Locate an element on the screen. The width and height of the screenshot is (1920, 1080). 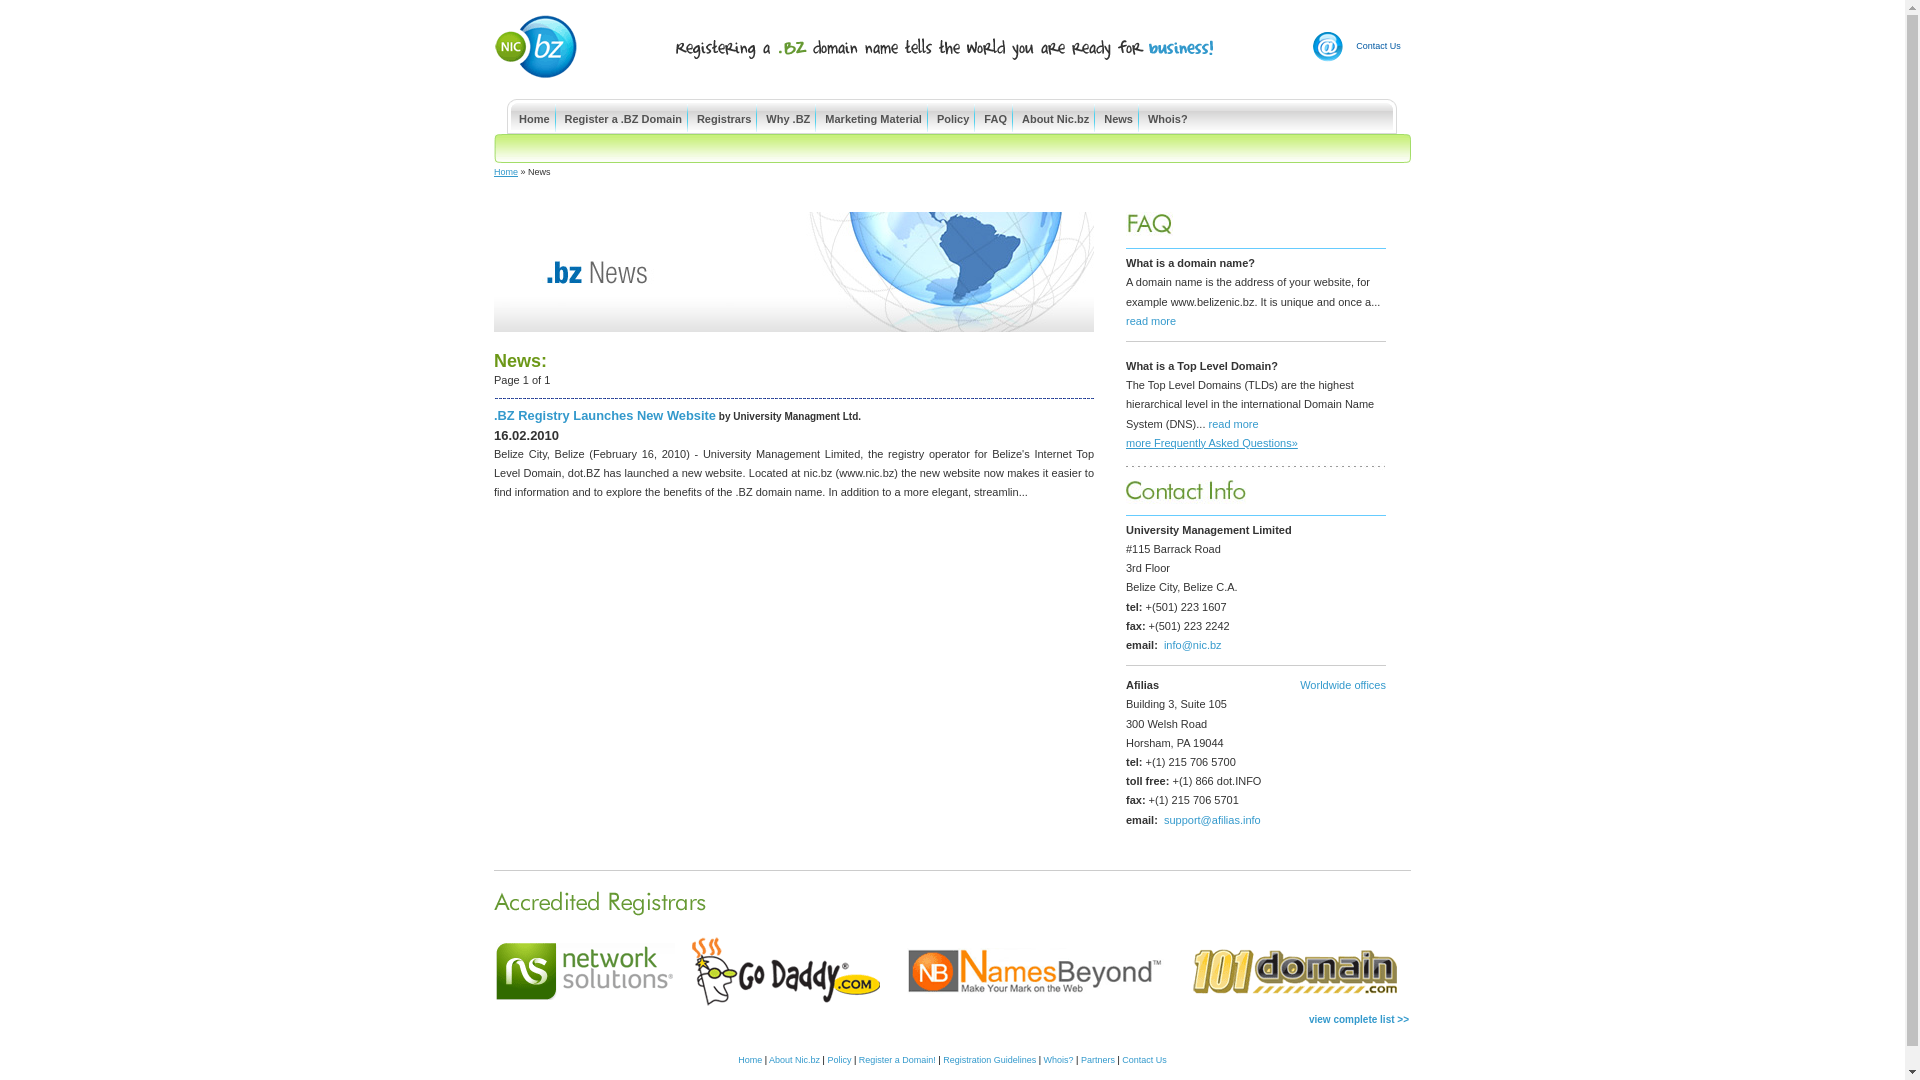
Whois? is located at coordinates (1059, 1060).